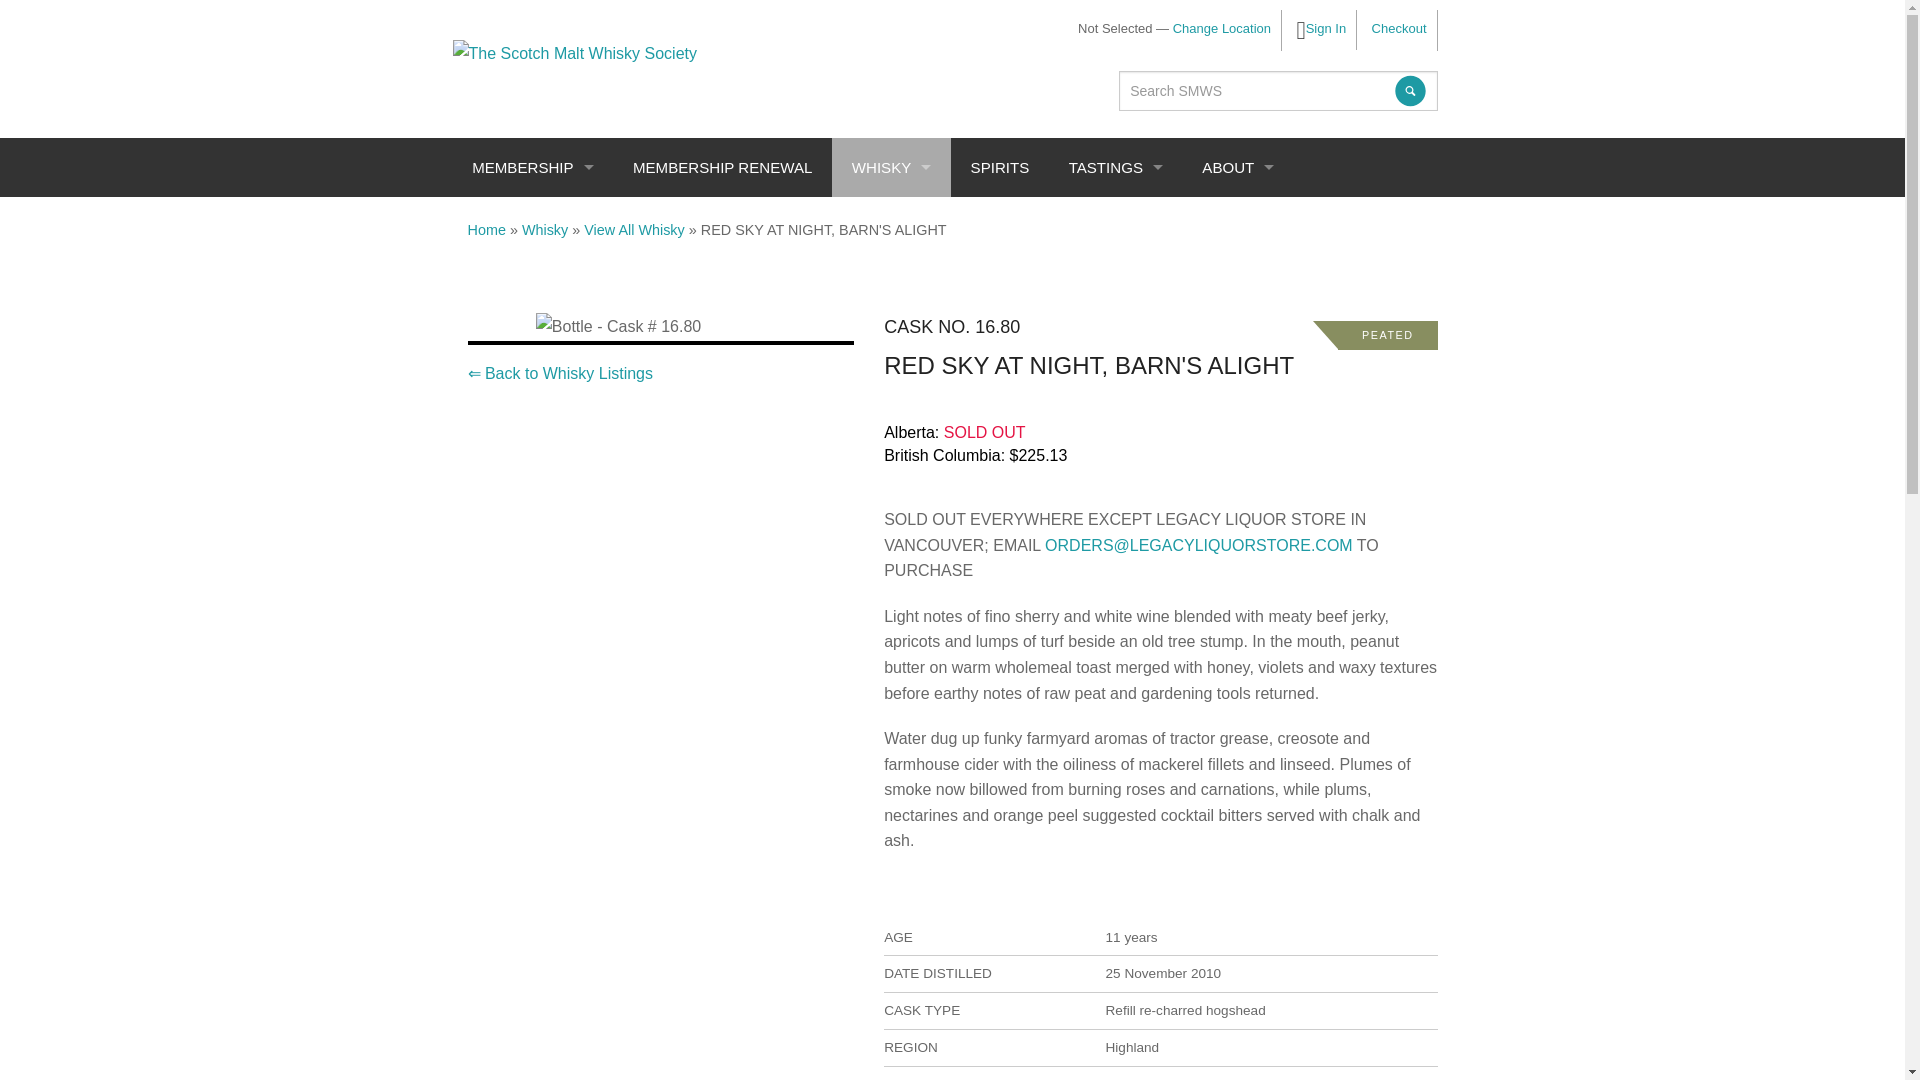 The height and width of the screenshot is (1080, 1920). What do you see at coordinates (487, 230) in the screenshot?
I see `Home` at bounding box center [487, 230].